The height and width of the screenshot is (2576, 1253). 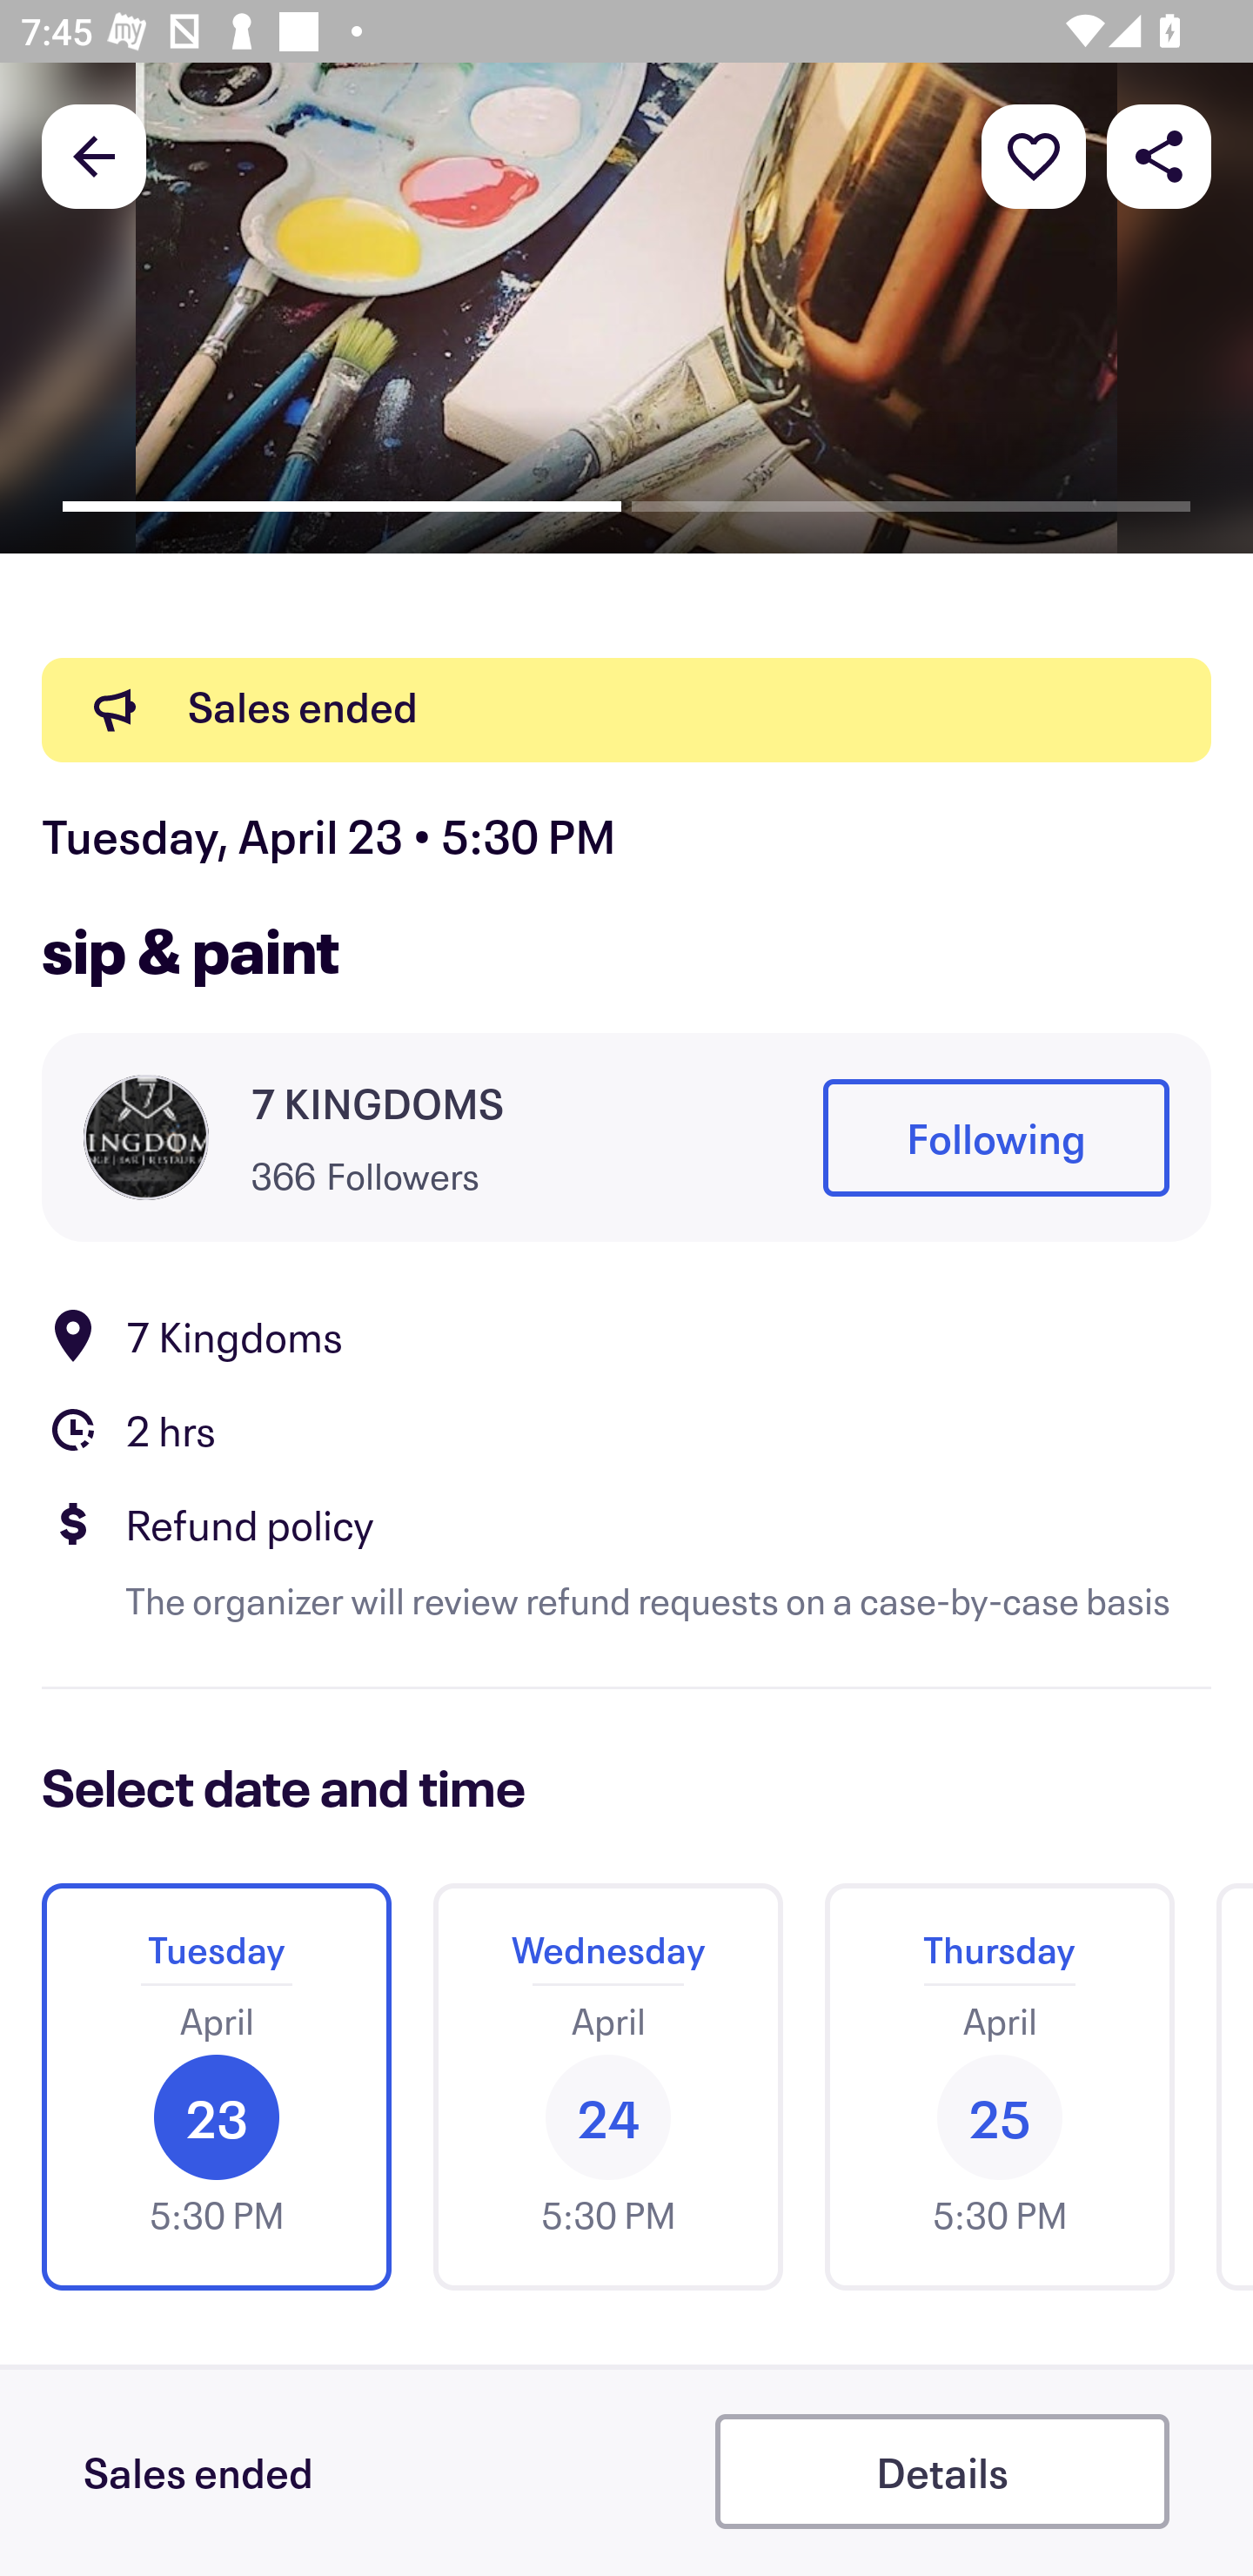 I want to click on Thursday April 25 5:30 PM, so click(x=999, y=2087).